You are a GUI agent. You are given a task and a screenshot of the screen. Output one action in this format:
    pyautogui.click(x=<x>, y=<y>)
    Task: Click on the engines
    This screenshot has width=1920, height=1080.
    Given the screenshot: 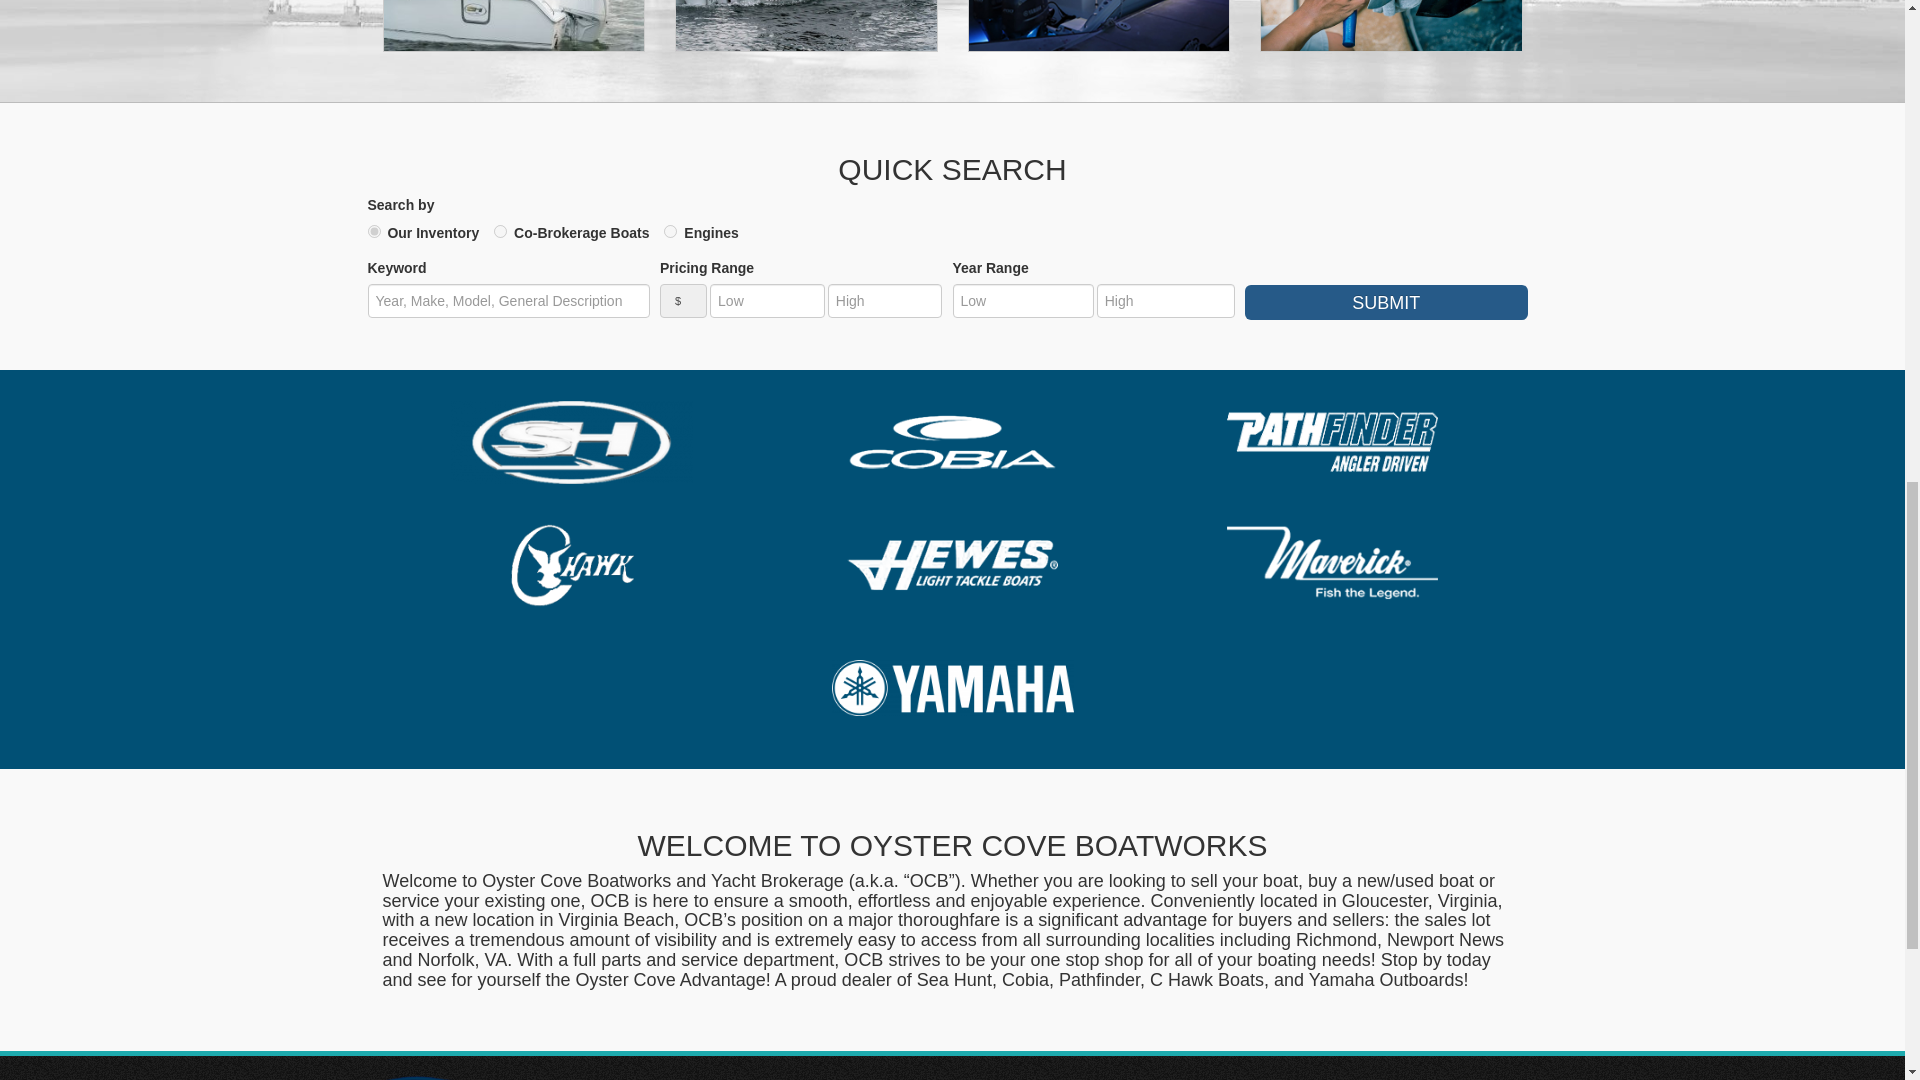 What is the action you would take?
    pyautogui.click(x=670, y=230)
    